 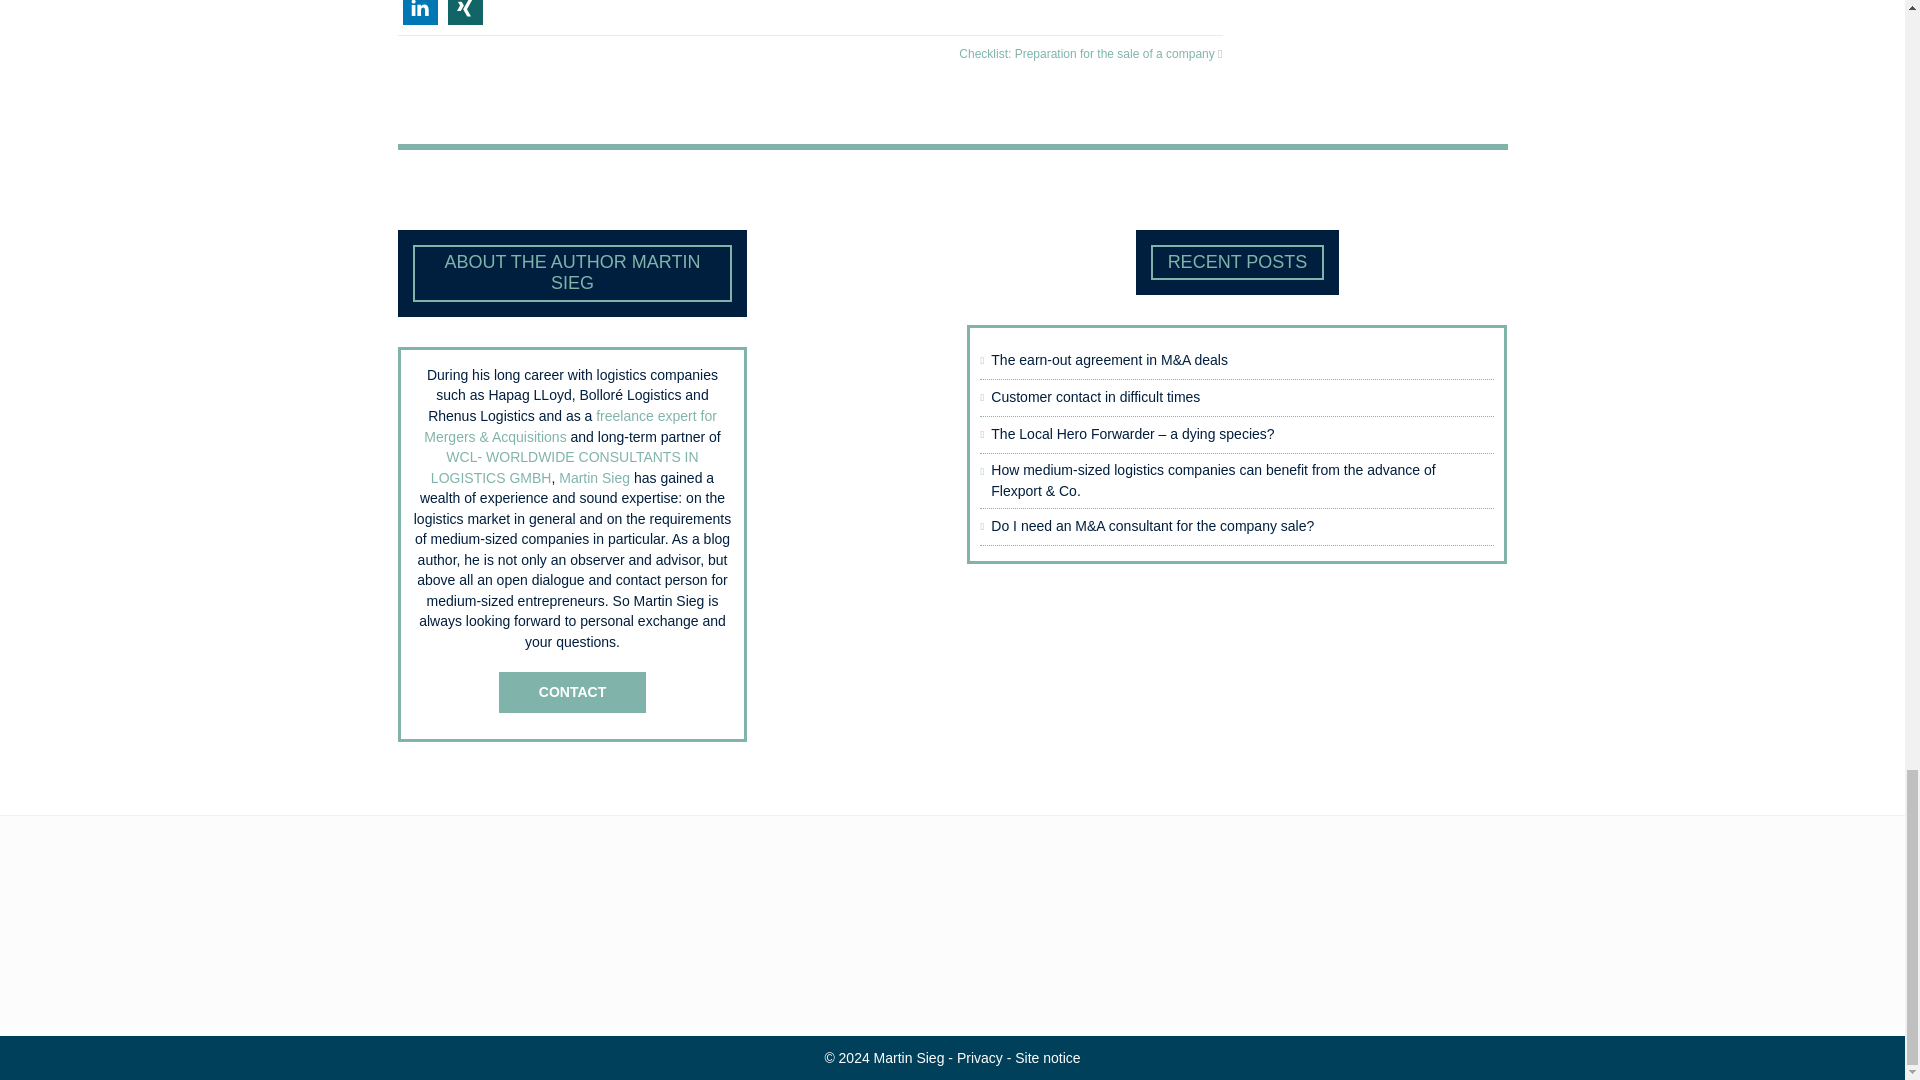 I want to click on Bei LinkedIn teilen, so click(x=419, y=12).